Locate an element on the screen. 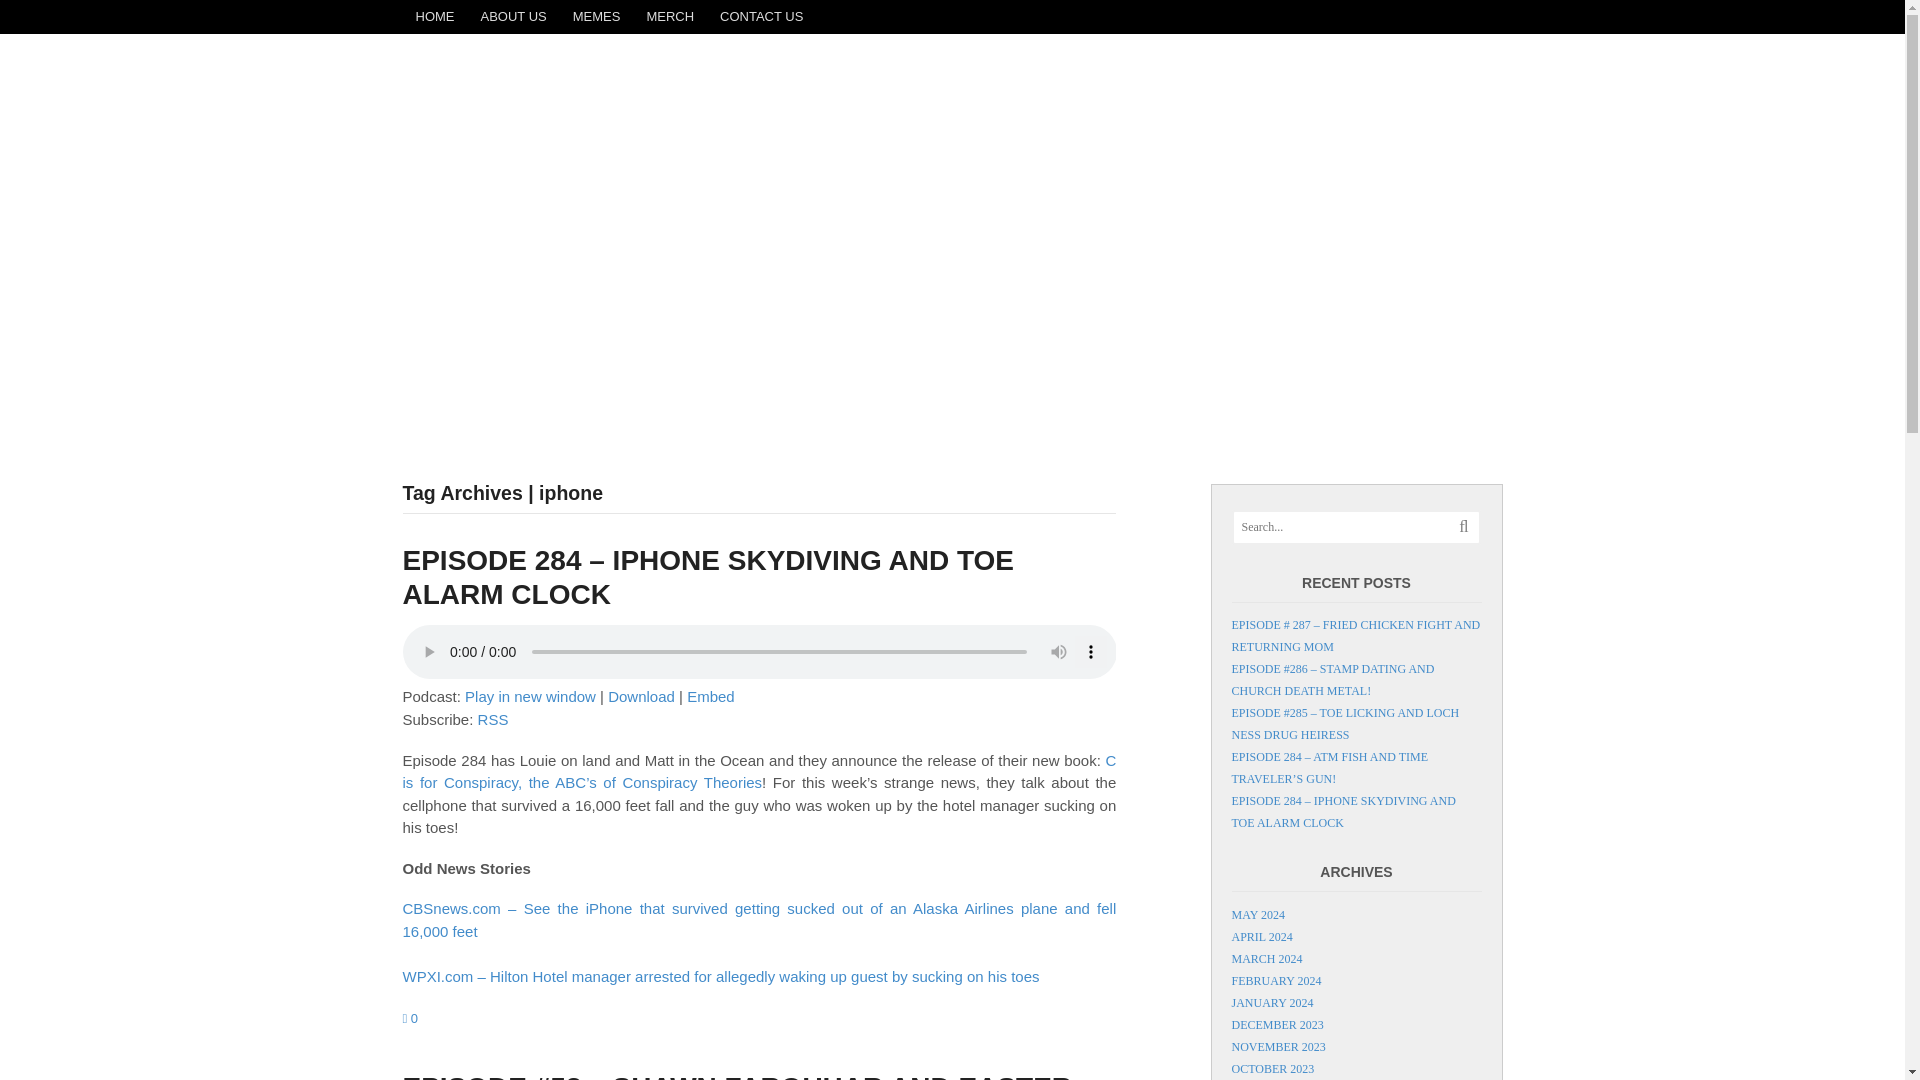 The height and width of the screenshot is (1080, 1920). RSS is located at coordinates (493, 718).